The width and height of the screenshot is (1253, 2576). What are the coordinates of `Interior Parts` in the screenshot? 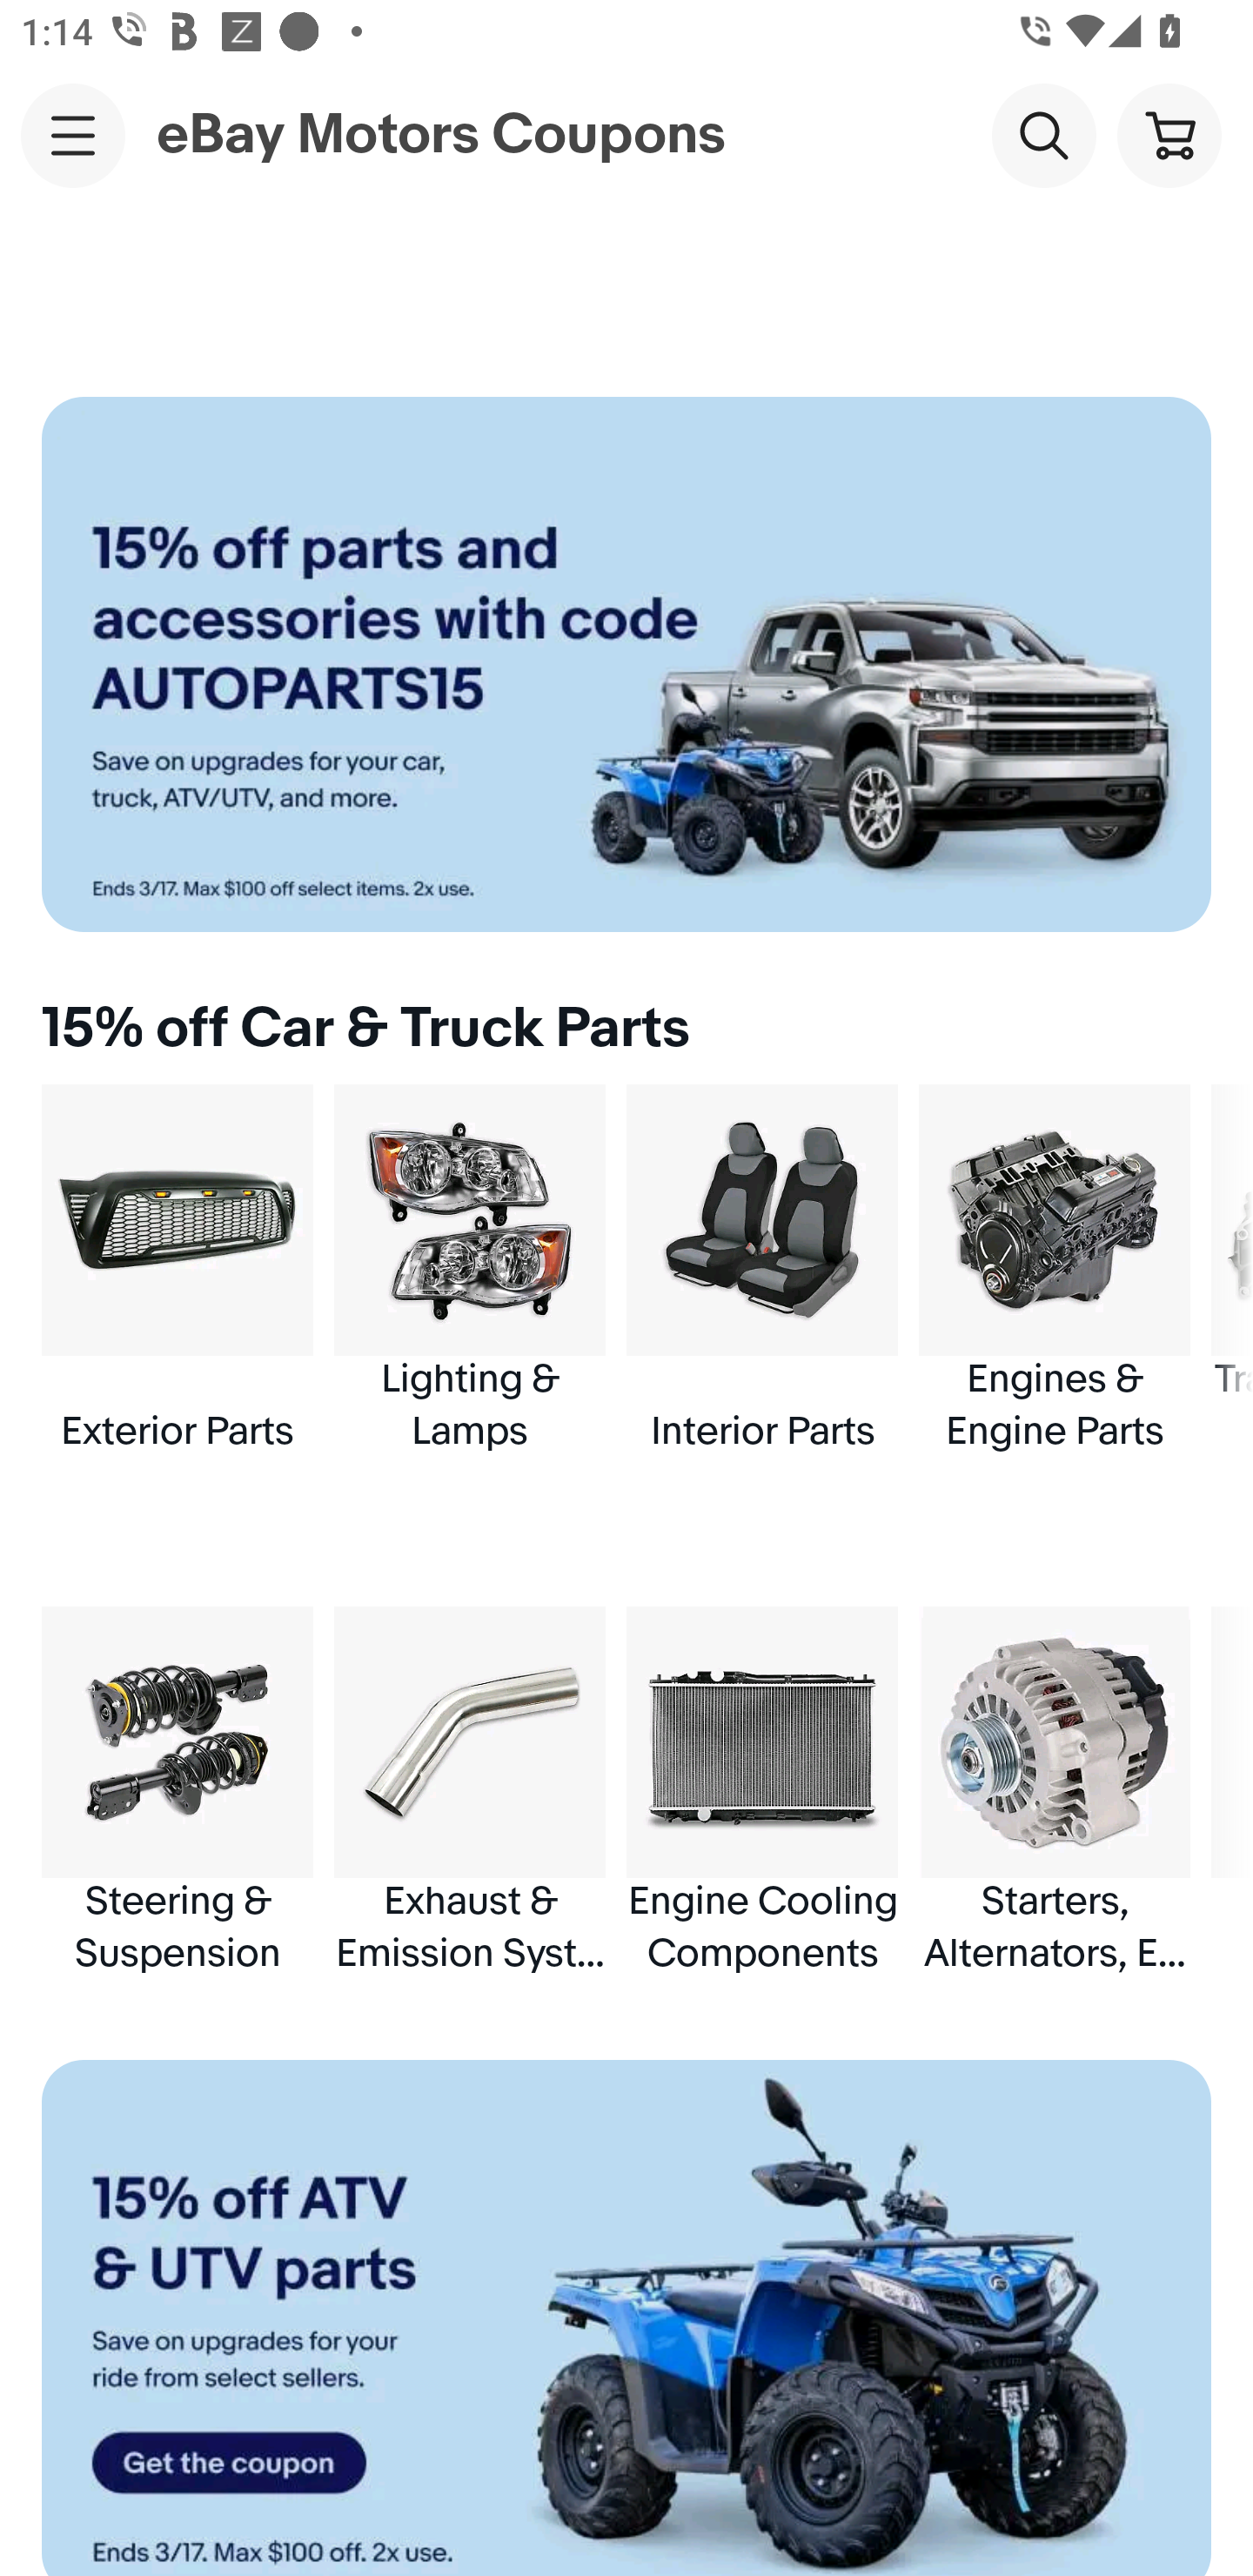 It's located at (762, 1270).